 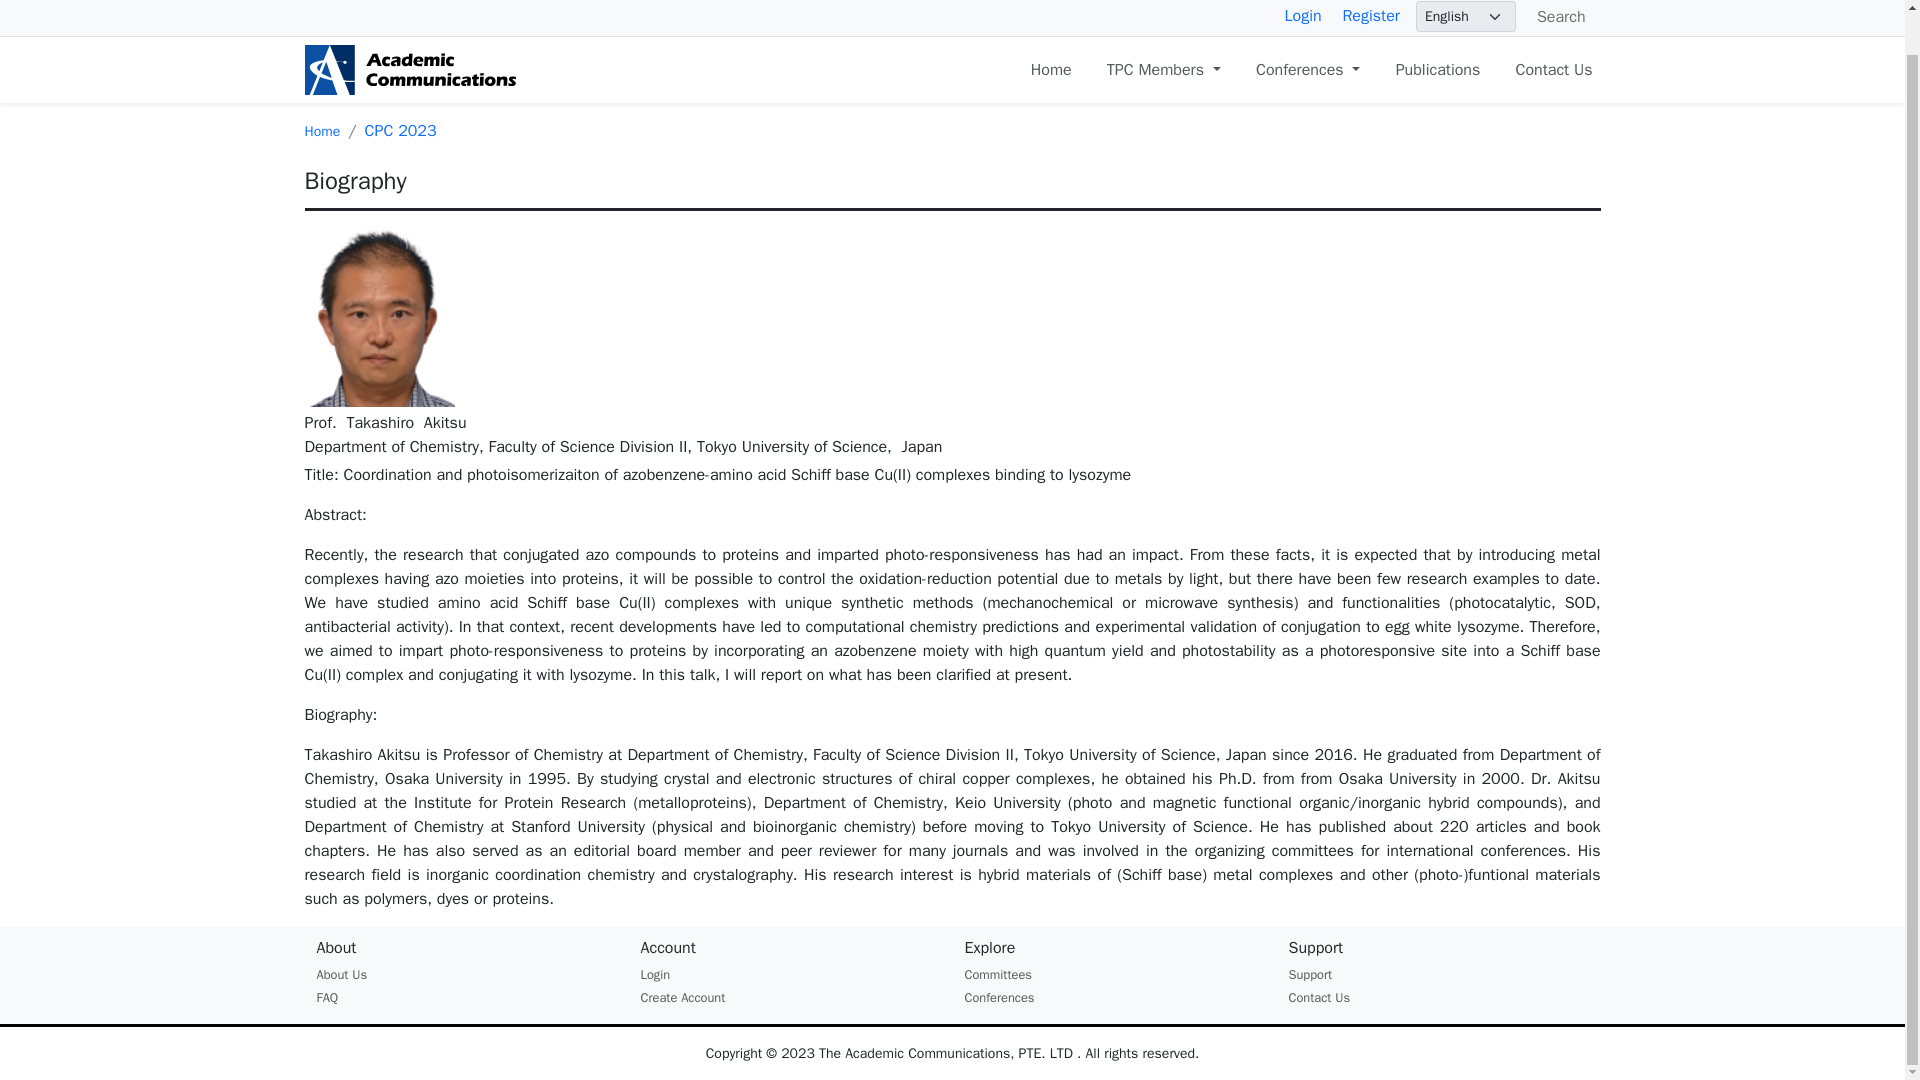 What do you see at coordinates (998, 998) in the screenshot?
I see `Conferences` at bounding box center [998, 998].